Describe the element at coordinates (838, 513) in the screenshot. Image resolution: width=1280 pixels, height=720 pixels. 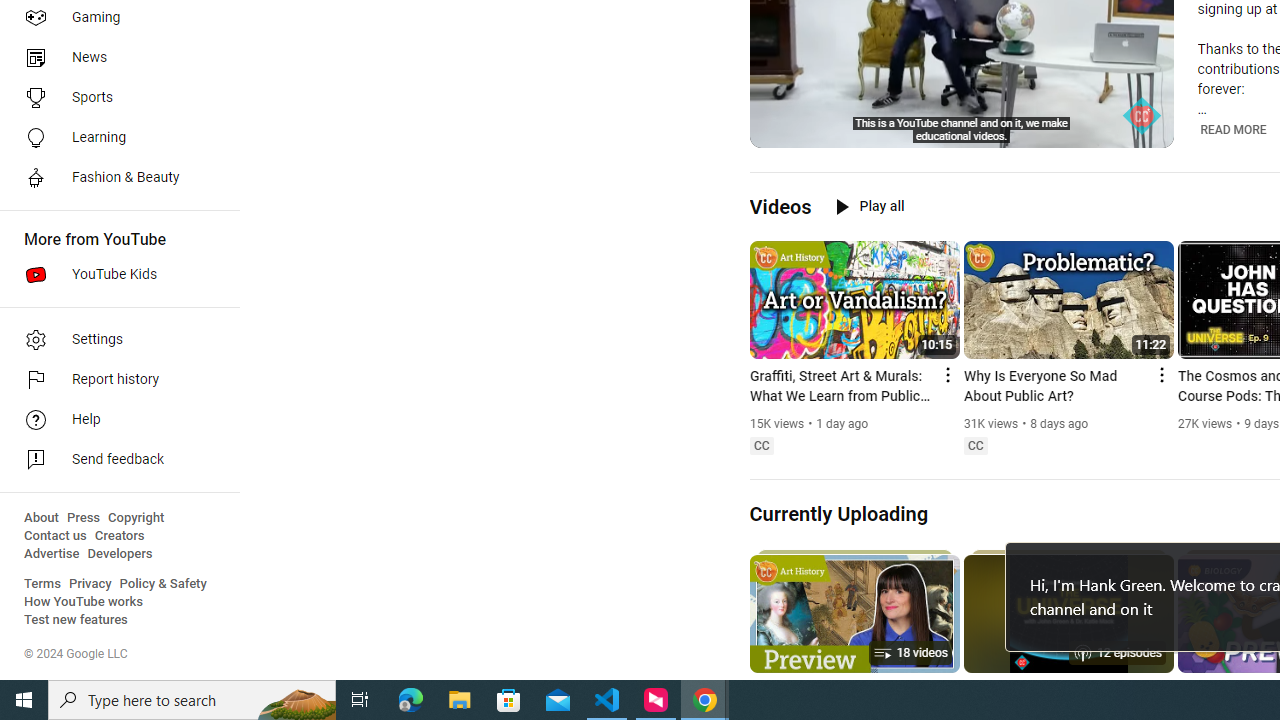
I see `Currently Uploading` at that location.